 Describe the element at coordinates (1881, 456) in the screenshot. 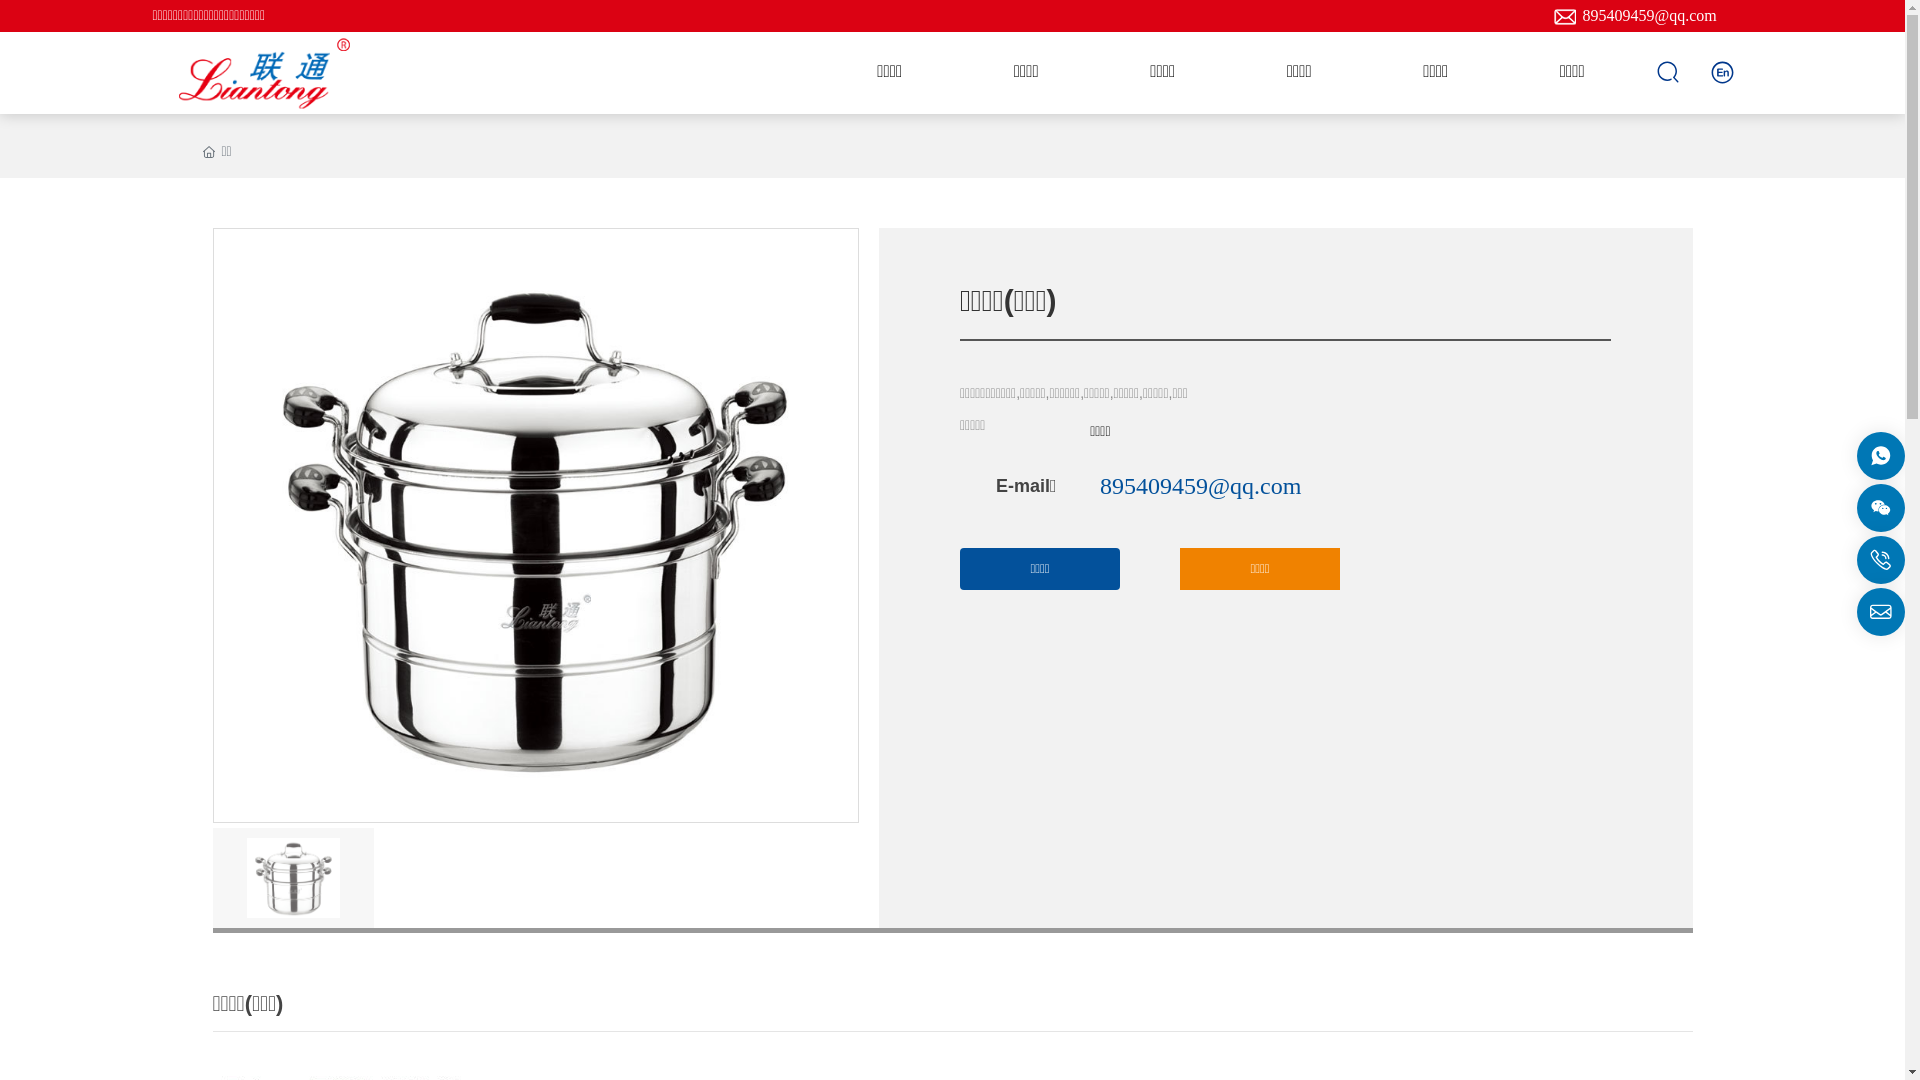

I see `Message` at that location.